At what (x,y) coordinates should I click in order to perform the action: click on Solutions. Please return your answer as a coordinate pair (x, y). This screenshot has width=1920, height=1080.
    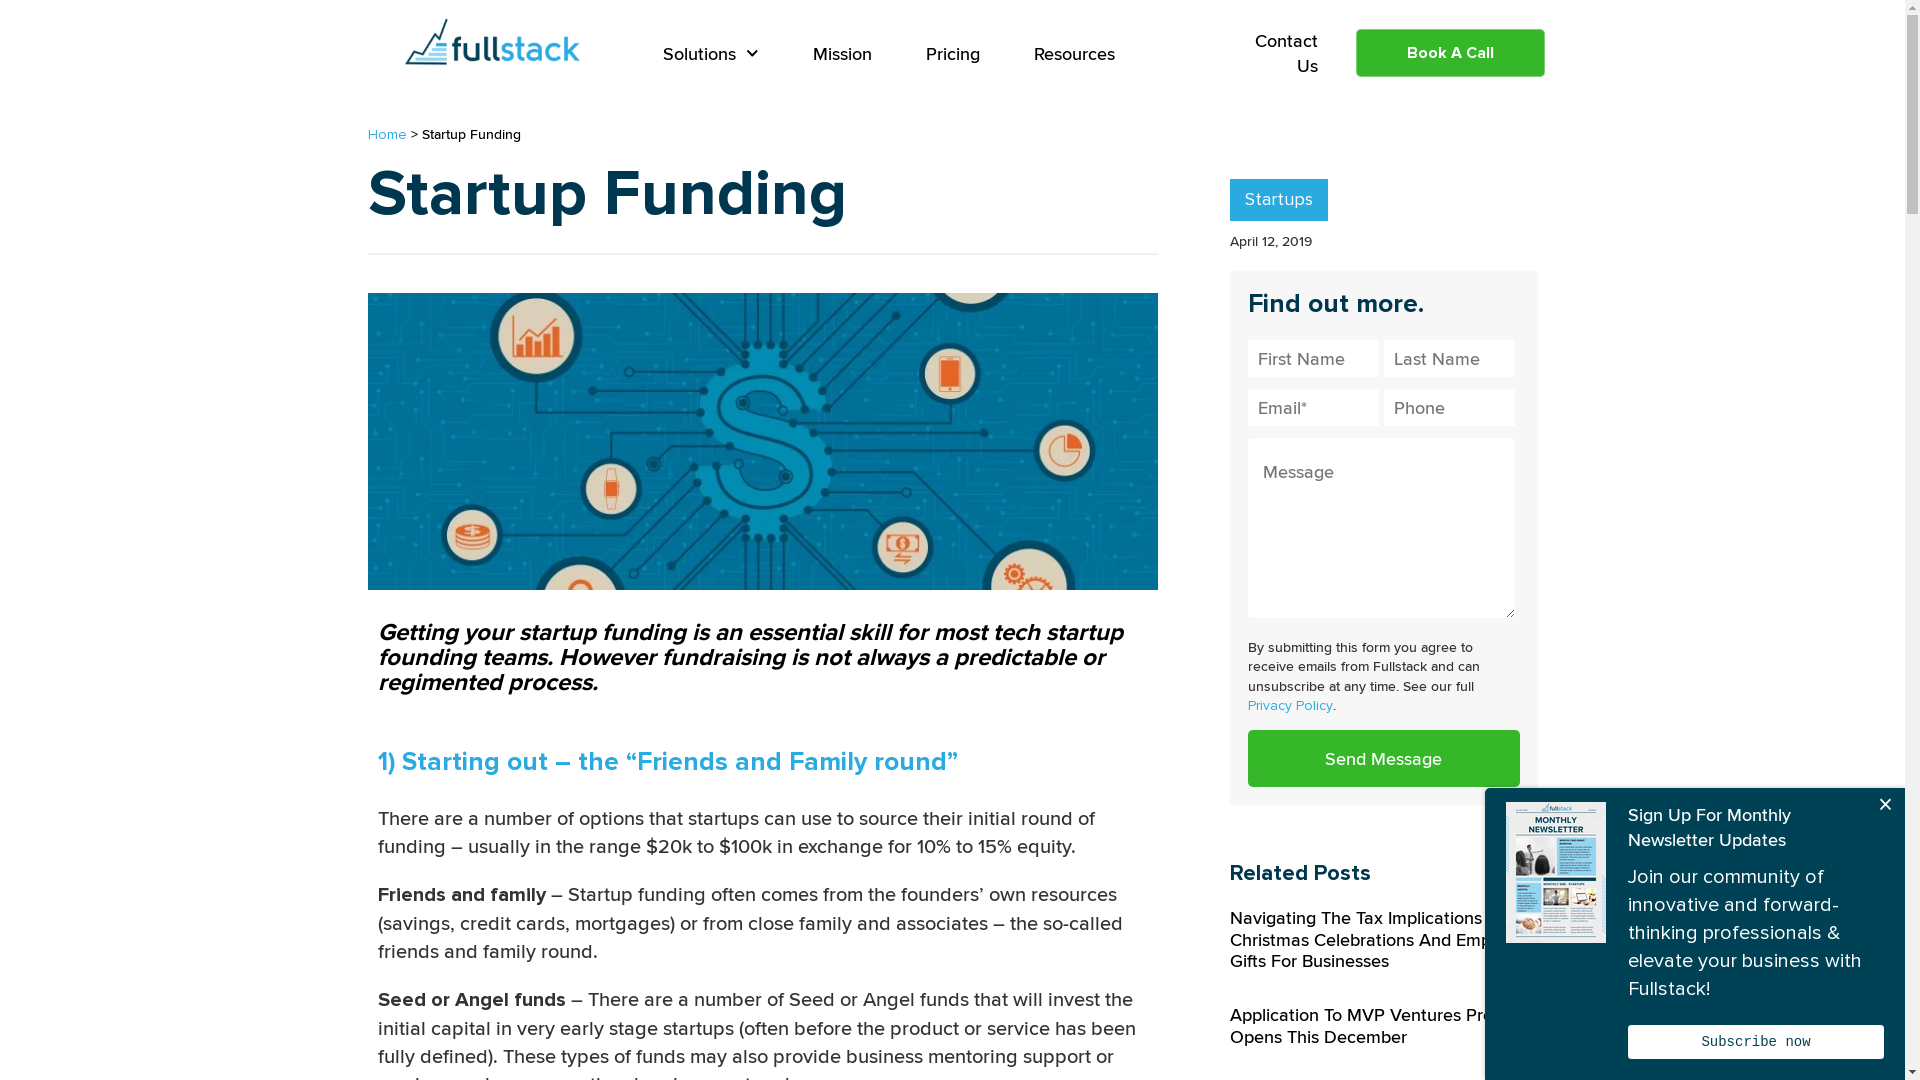
    Looking at the image, I should click on (711, 54).